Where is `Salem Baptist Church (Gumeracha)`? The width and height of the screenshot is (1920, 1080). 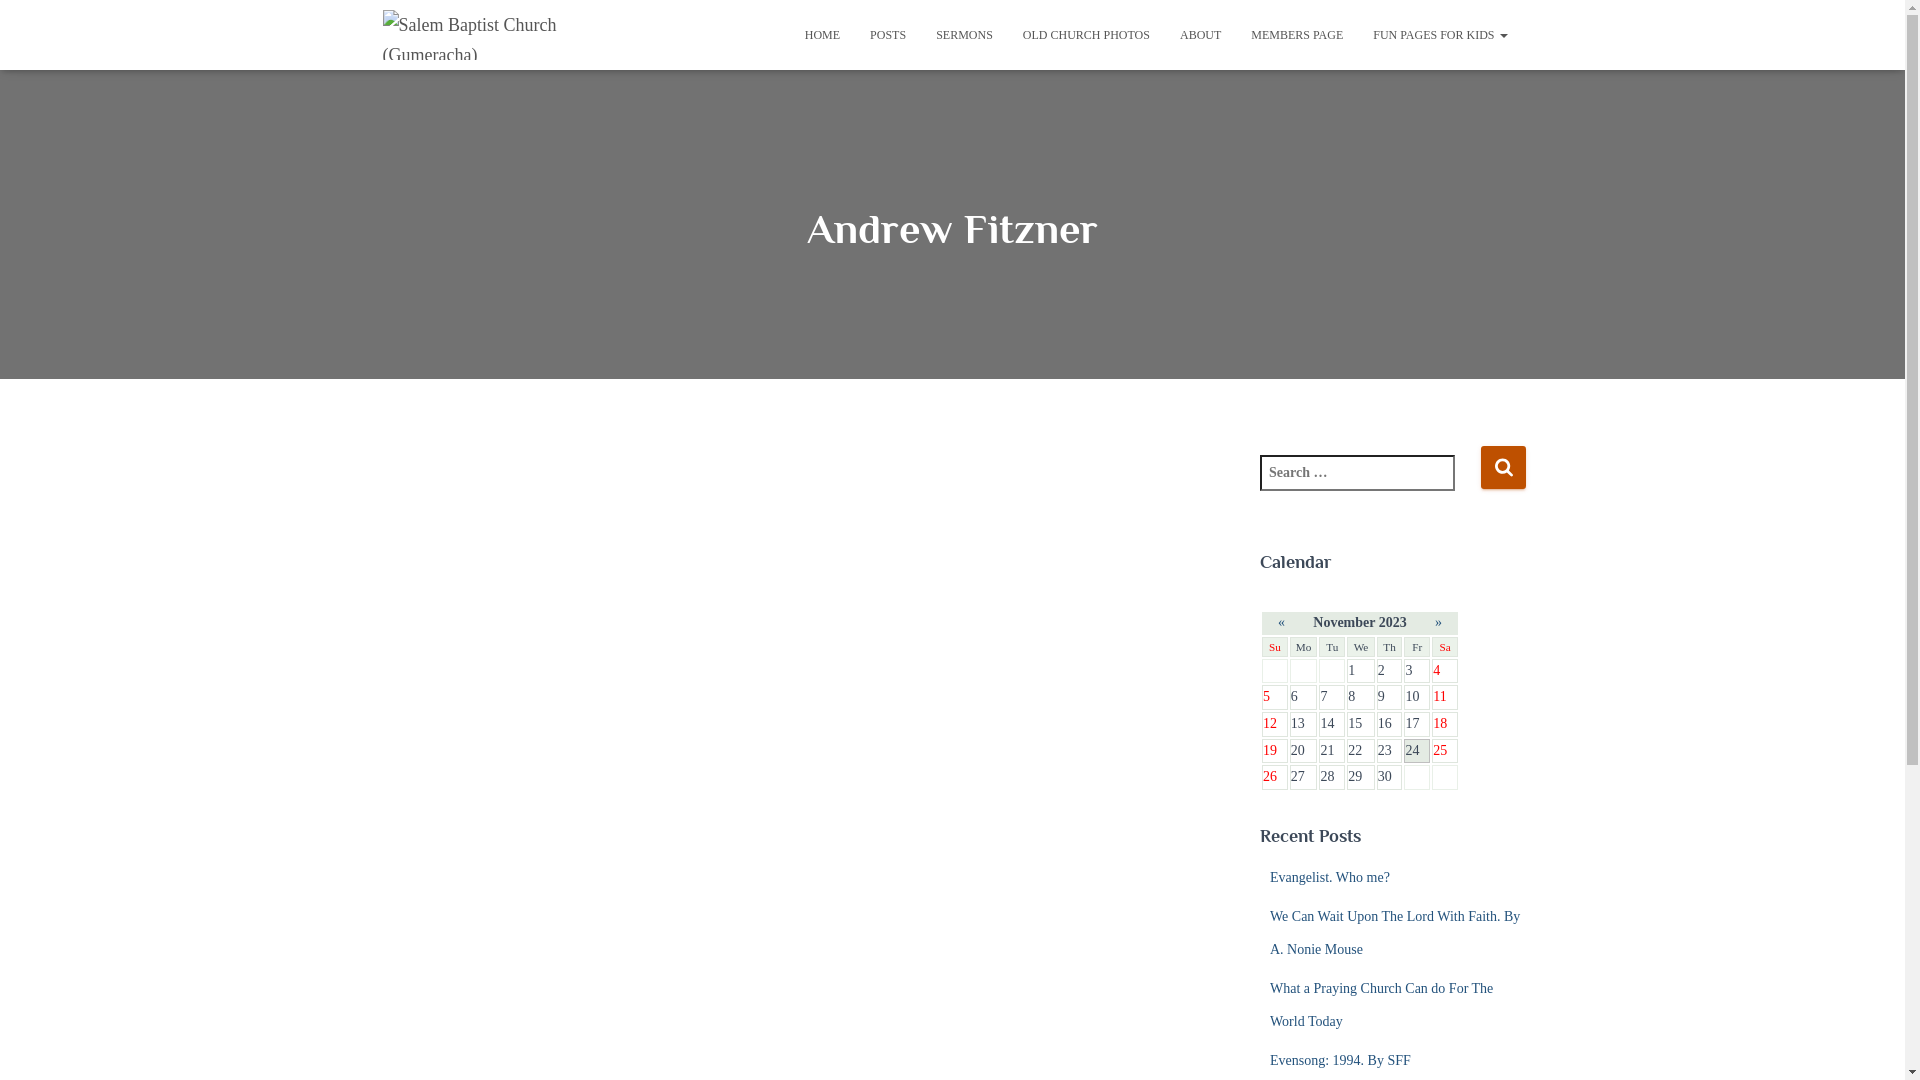 Salem Baptist Church (Gumeracha) is located at coordinates (500, 35).